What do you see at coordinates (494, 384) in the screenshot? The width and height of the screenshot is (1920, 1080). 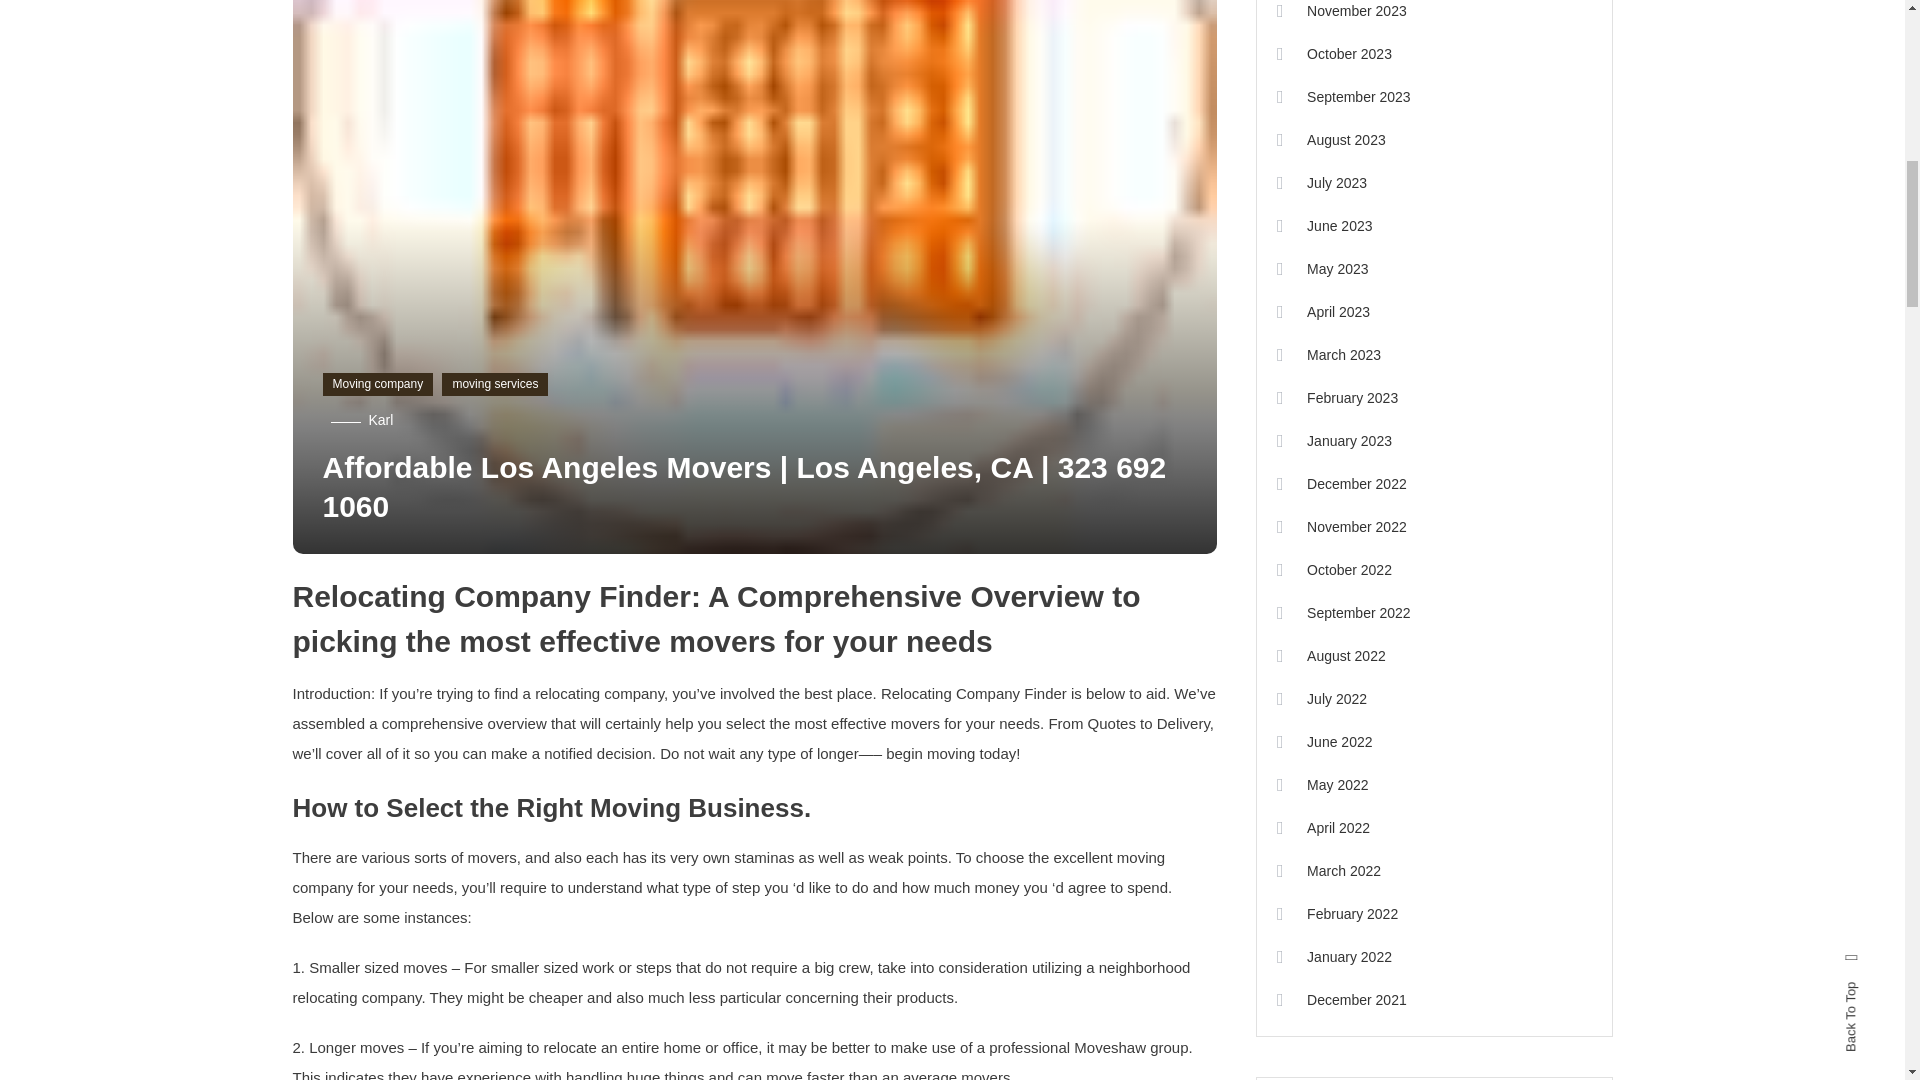 I see `moving services` at bounding box center [494, 384].